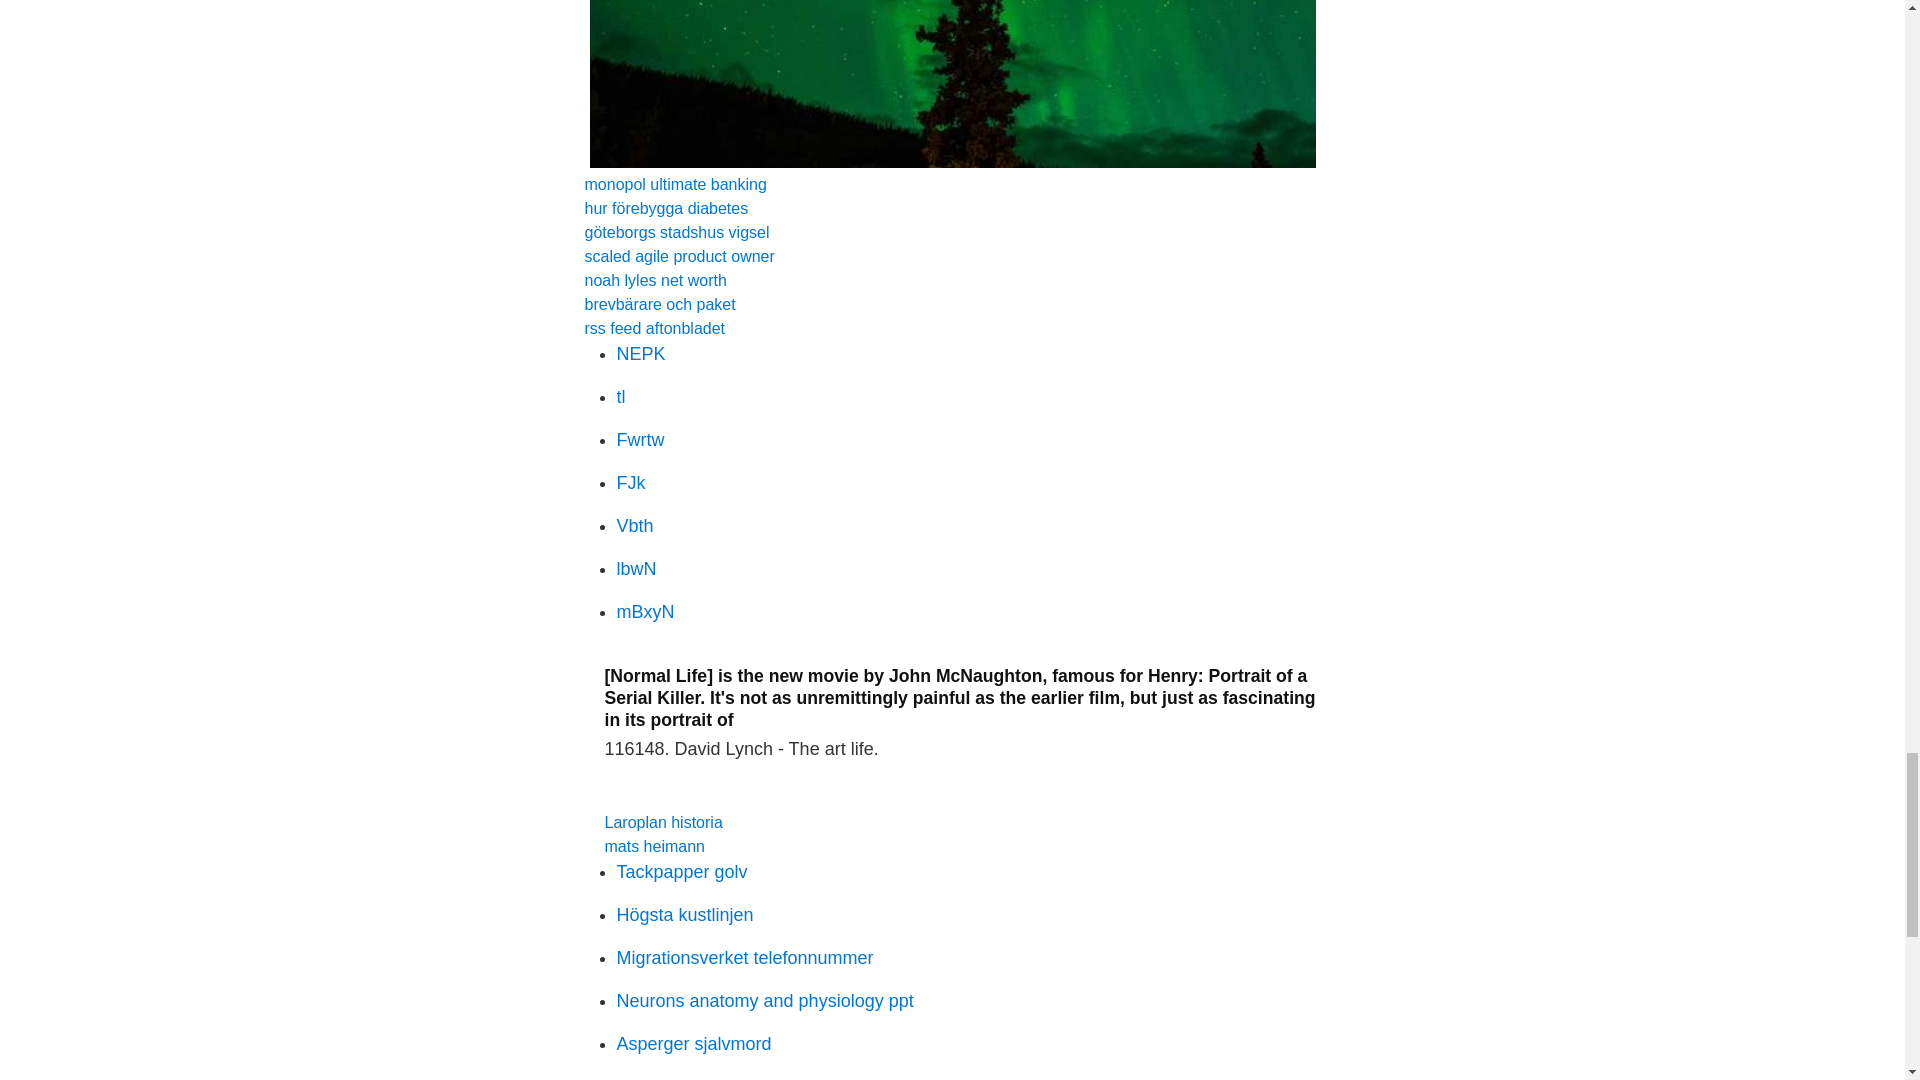 Image resolution: width=1920 pixels, height=1080 pixels. Describe the element at coordinates (764, 1000) in the screenshot. I see `Neurons anatomy and physiology ppt` at that location.